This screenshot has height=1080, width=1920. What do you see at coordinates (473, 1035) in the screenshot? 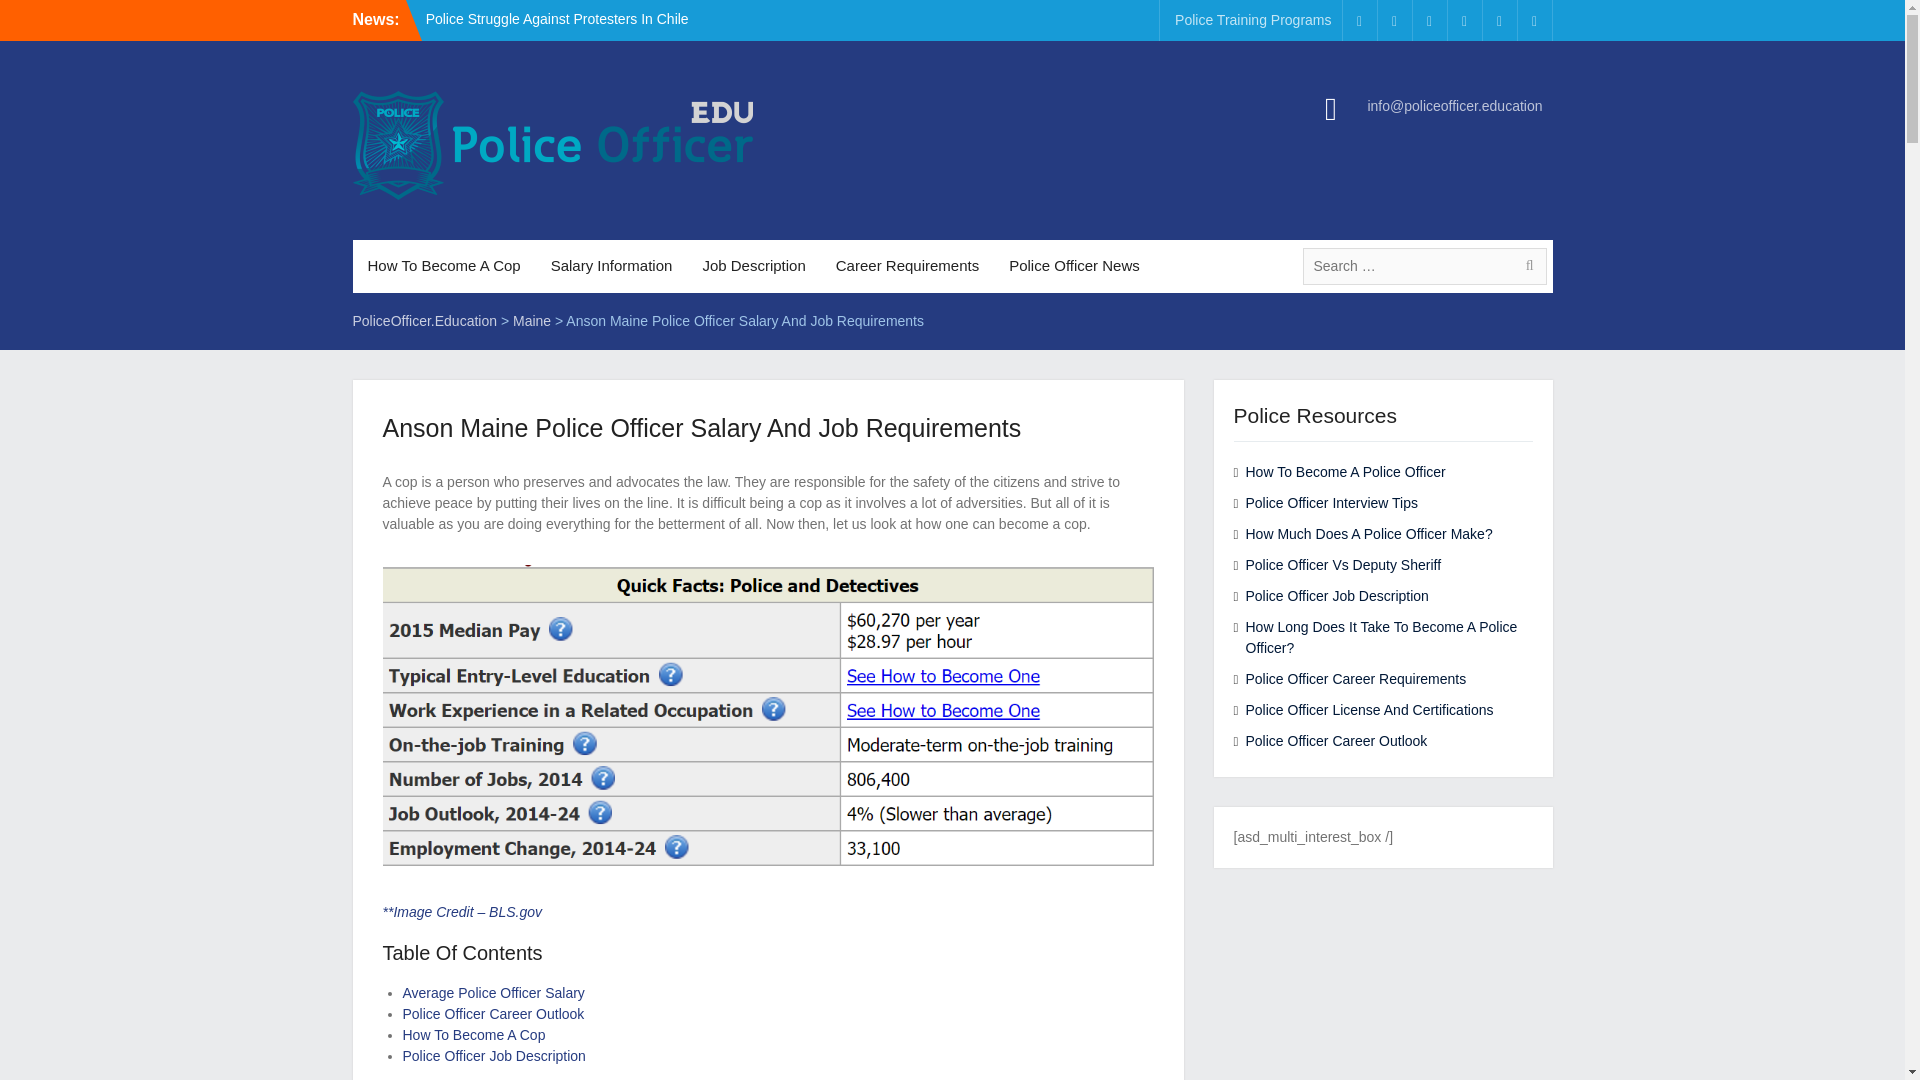
I see `How To Become A Cop` at bounding box center [473, 1035].